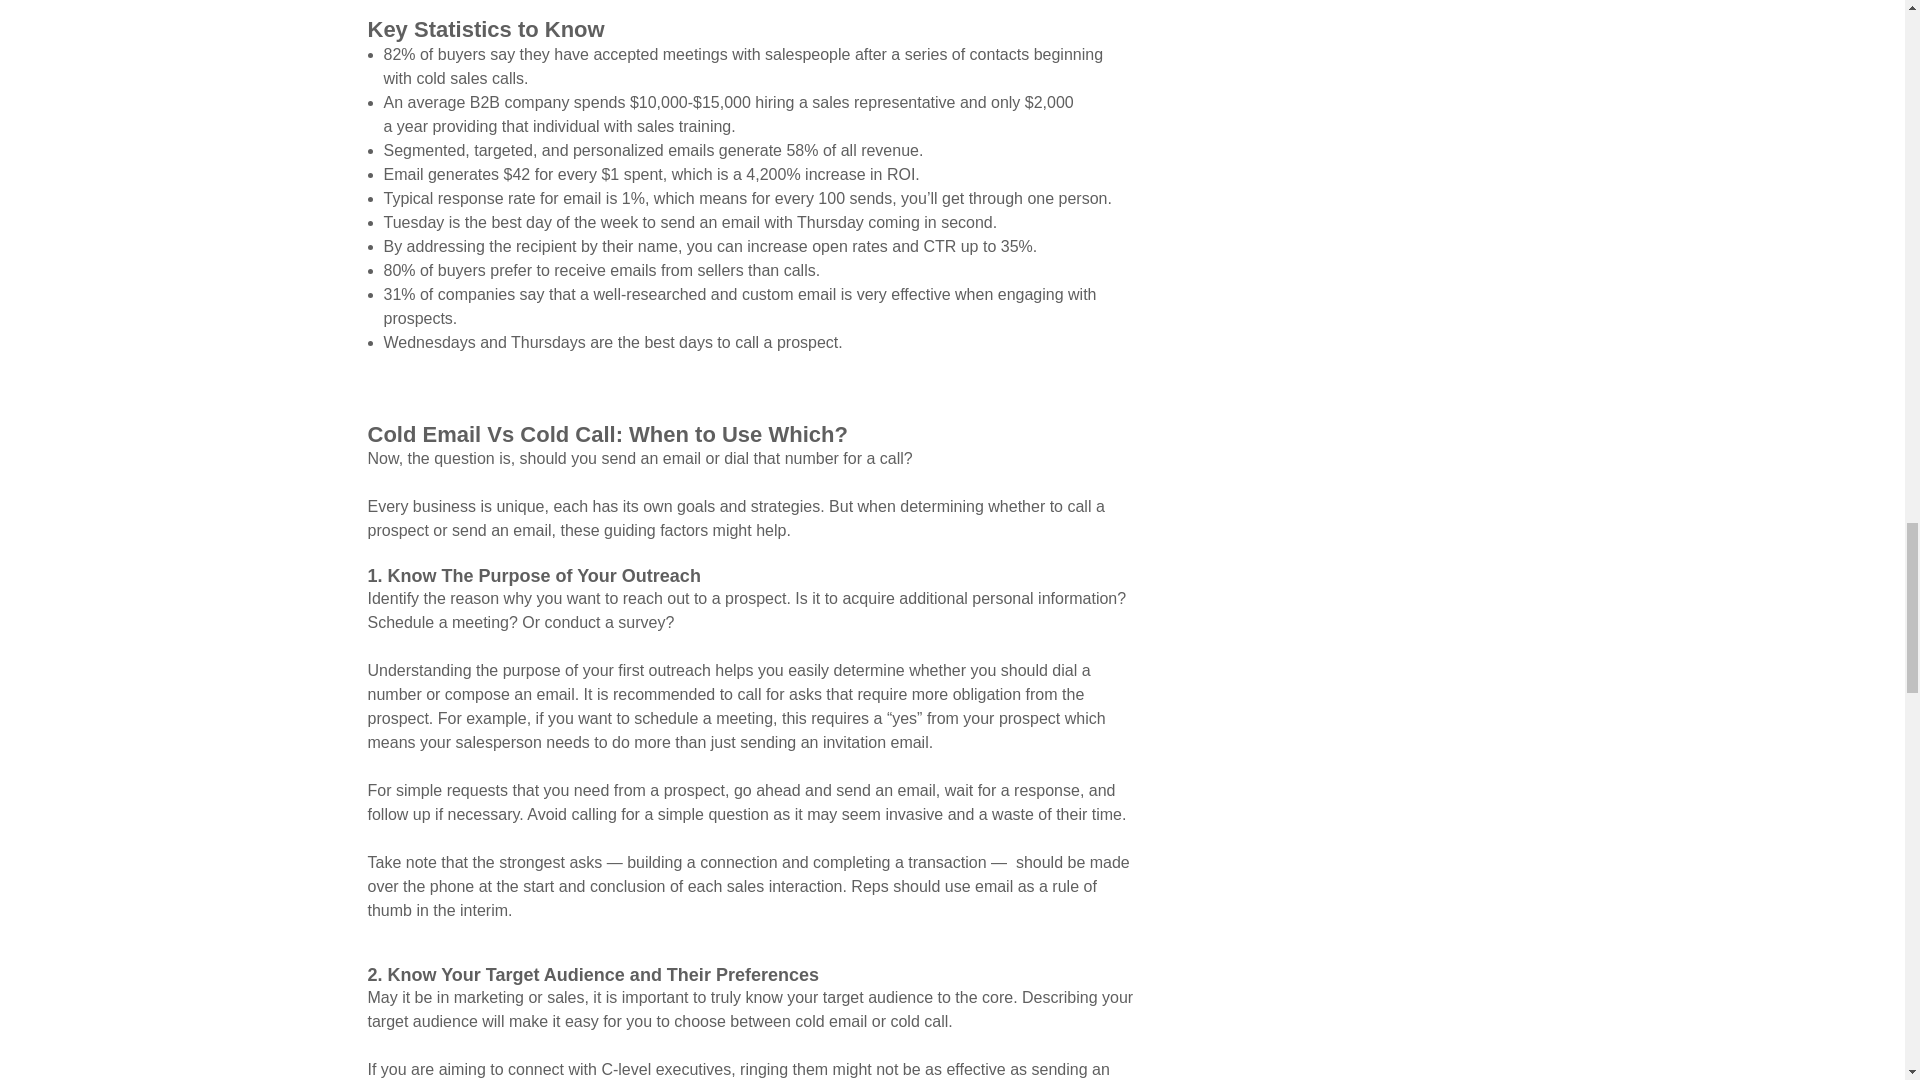 The width and height of the screenshot is (1920, 1080). What do you see at coordinates (652, 270) in the screenshot?
I see `prefer to receive emails from sellers than calls` at bounding box center [652, 270].